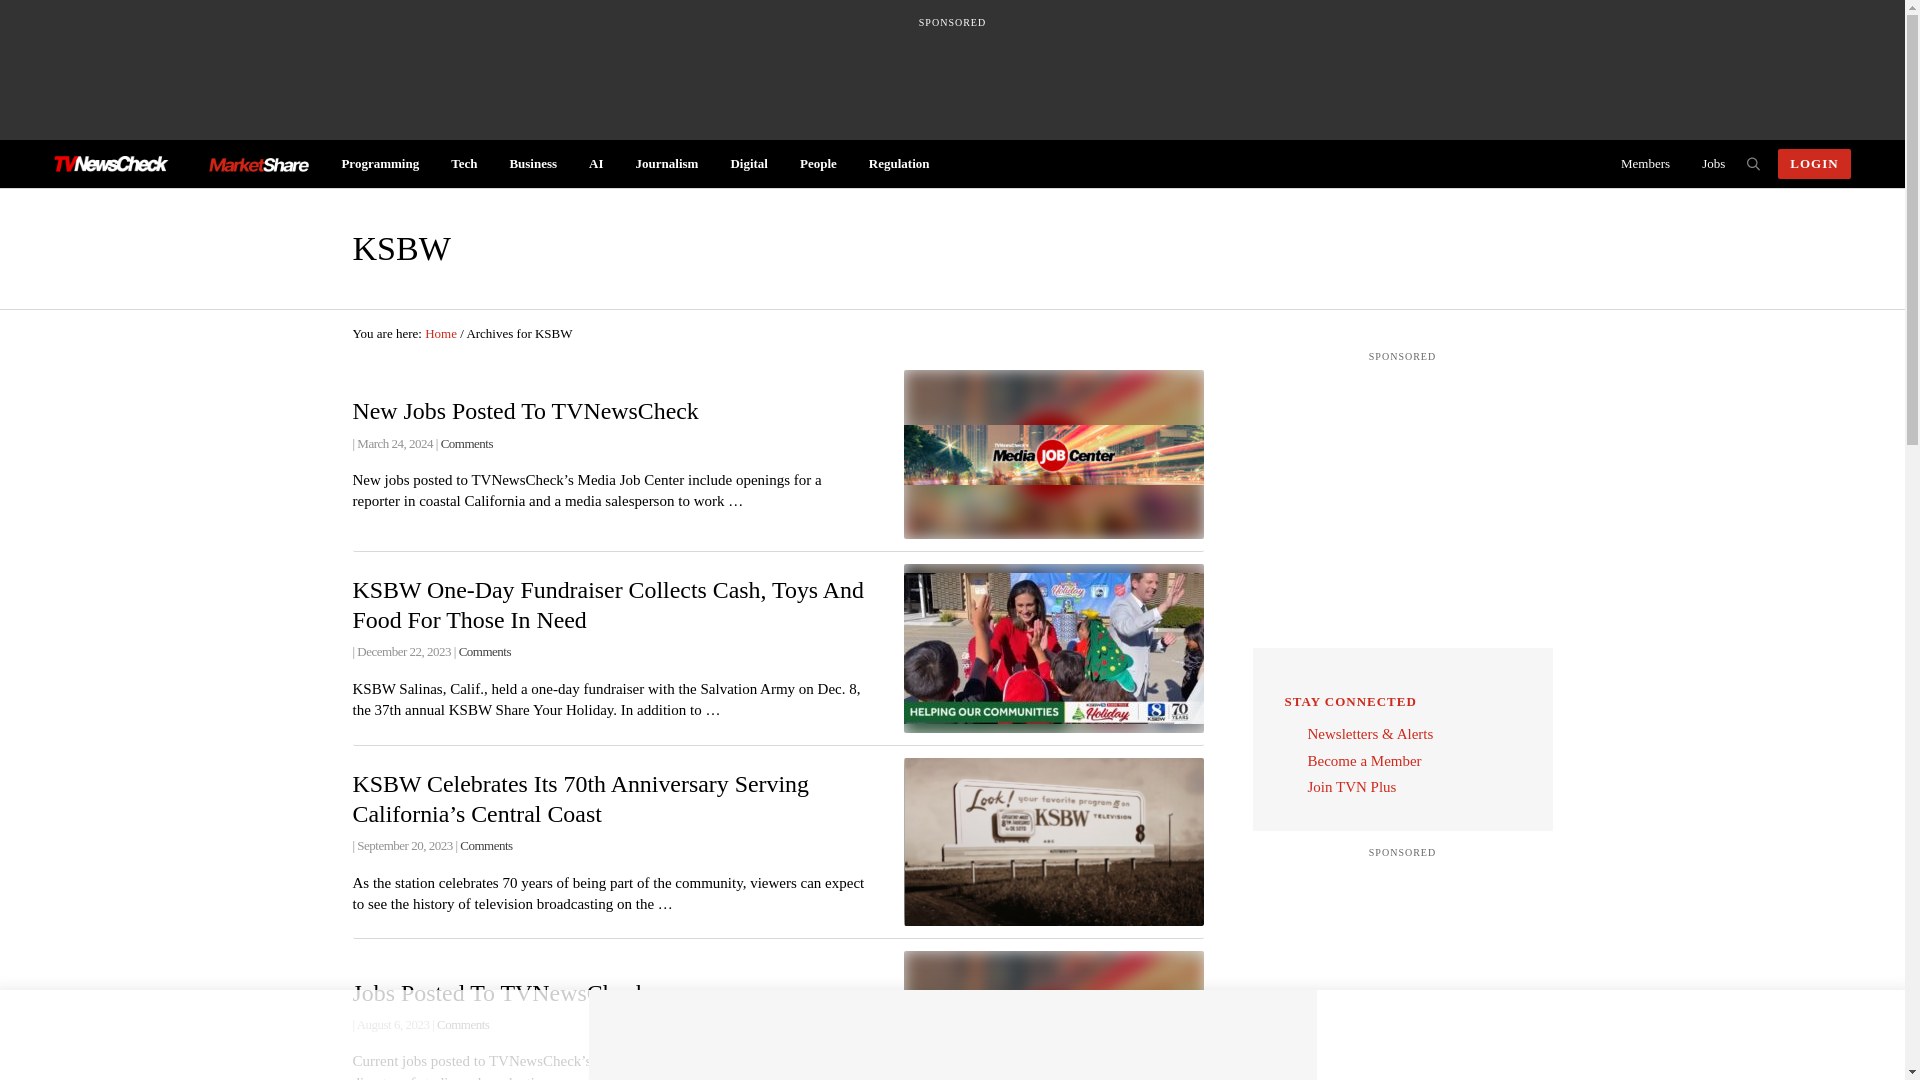 The width and height of the screenshot is (1920, 1080). What do you see at coordinates (748, 164) in the screenshot?
I see `Digital` at bounding box center [748, 164].